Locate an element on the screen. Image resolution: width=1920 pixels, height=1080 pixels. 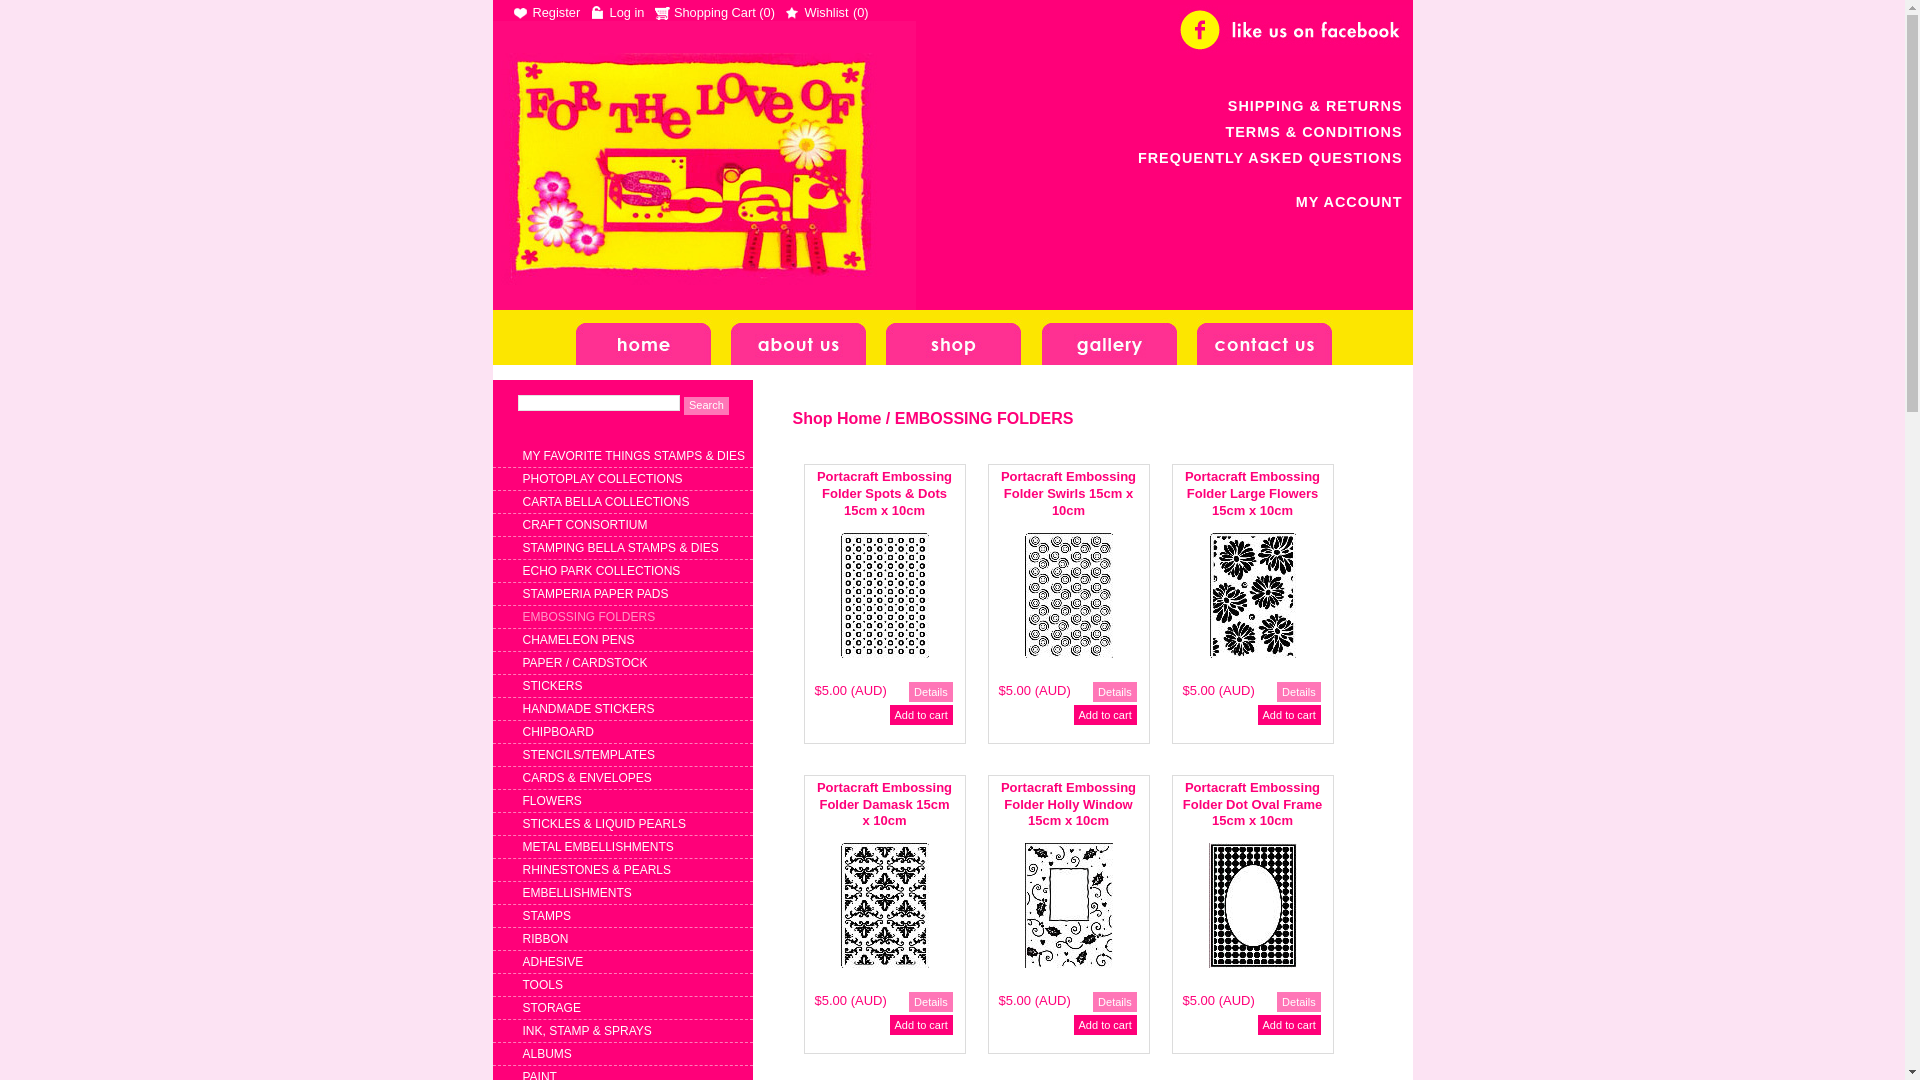
ADHESIVE is located at coordinates (552, 962).